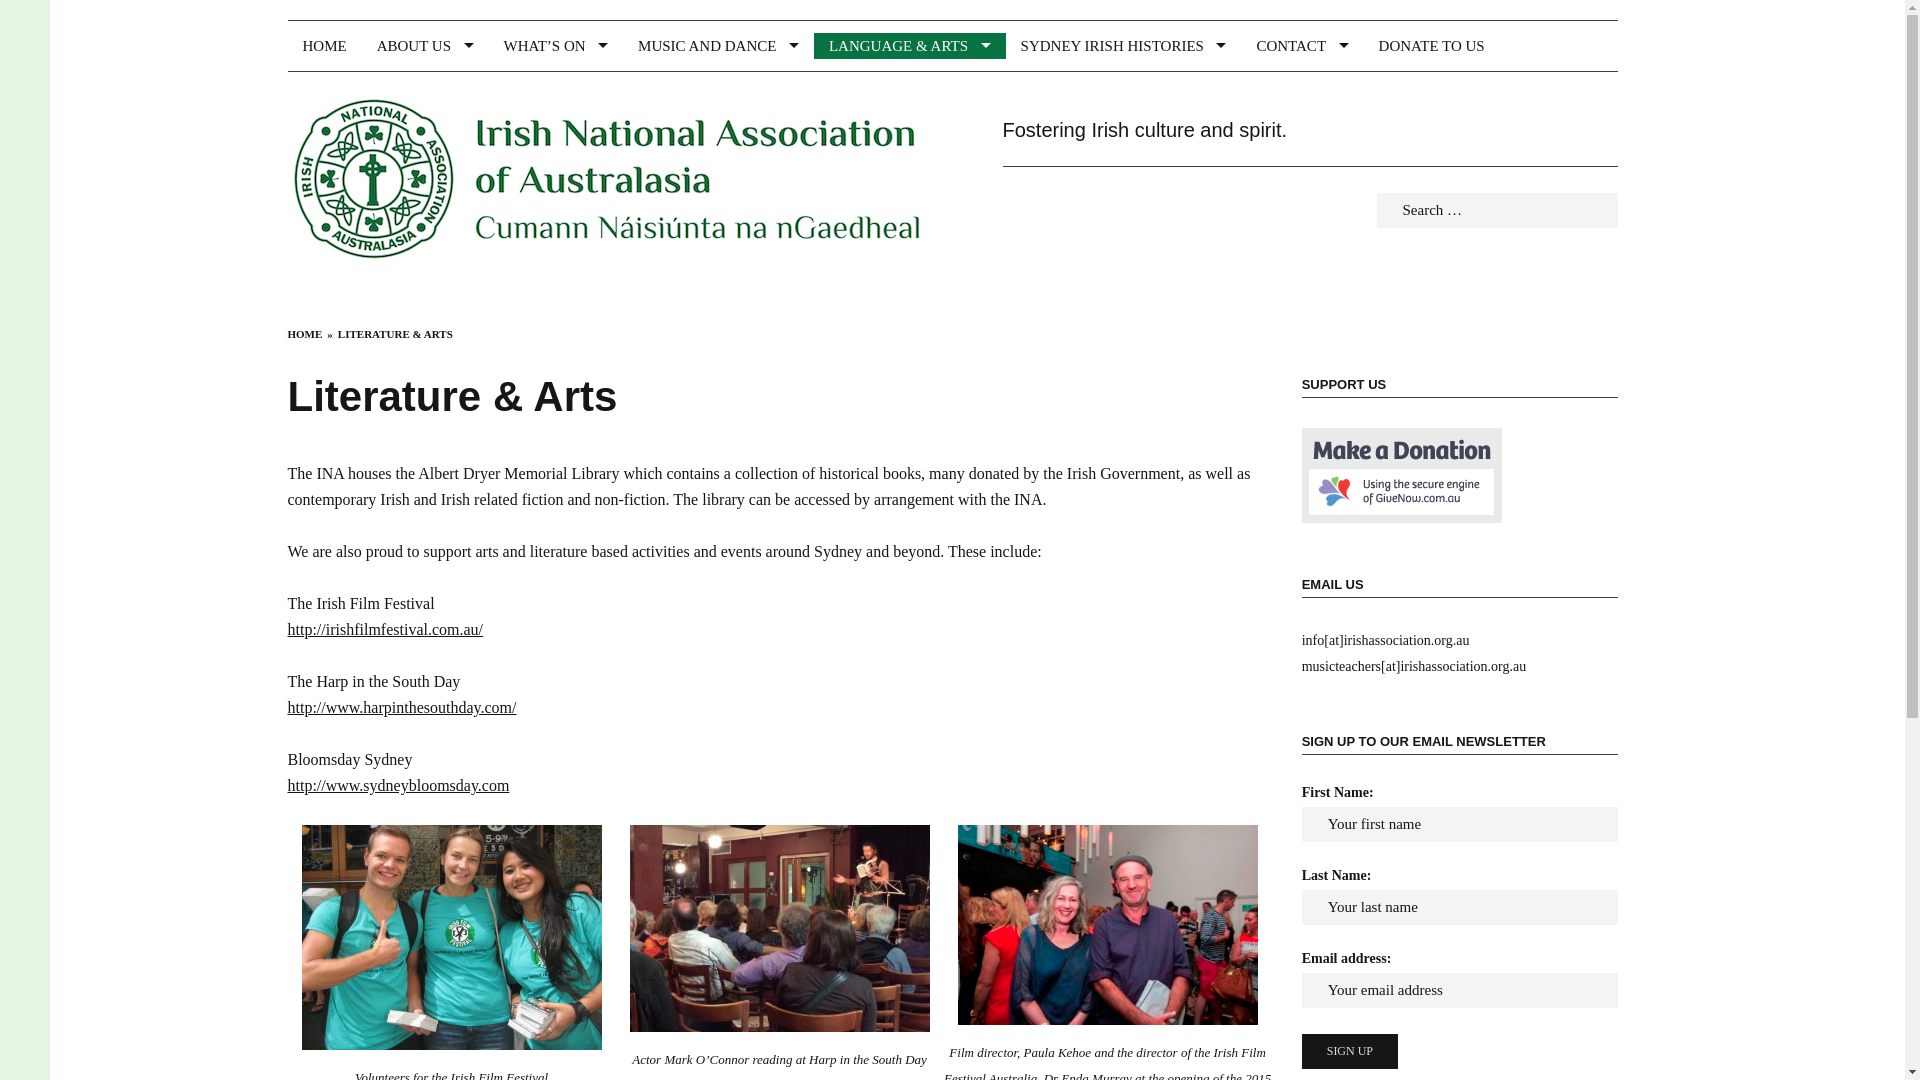 This screenshot has width=1920, height=1080. I want to click on Search, so click(48, 18).